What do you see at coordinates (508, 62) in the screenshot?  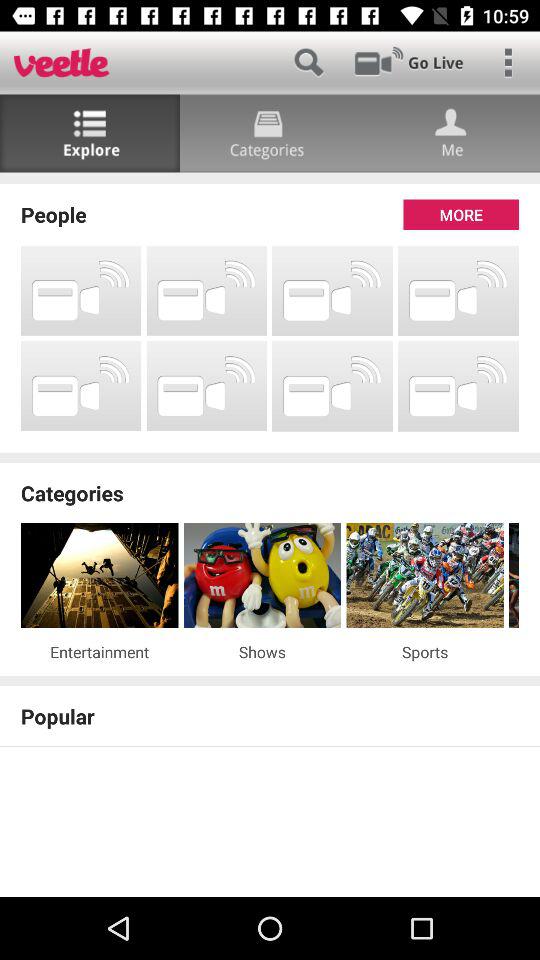 I see `see more options` at bounding box center [508, 62].